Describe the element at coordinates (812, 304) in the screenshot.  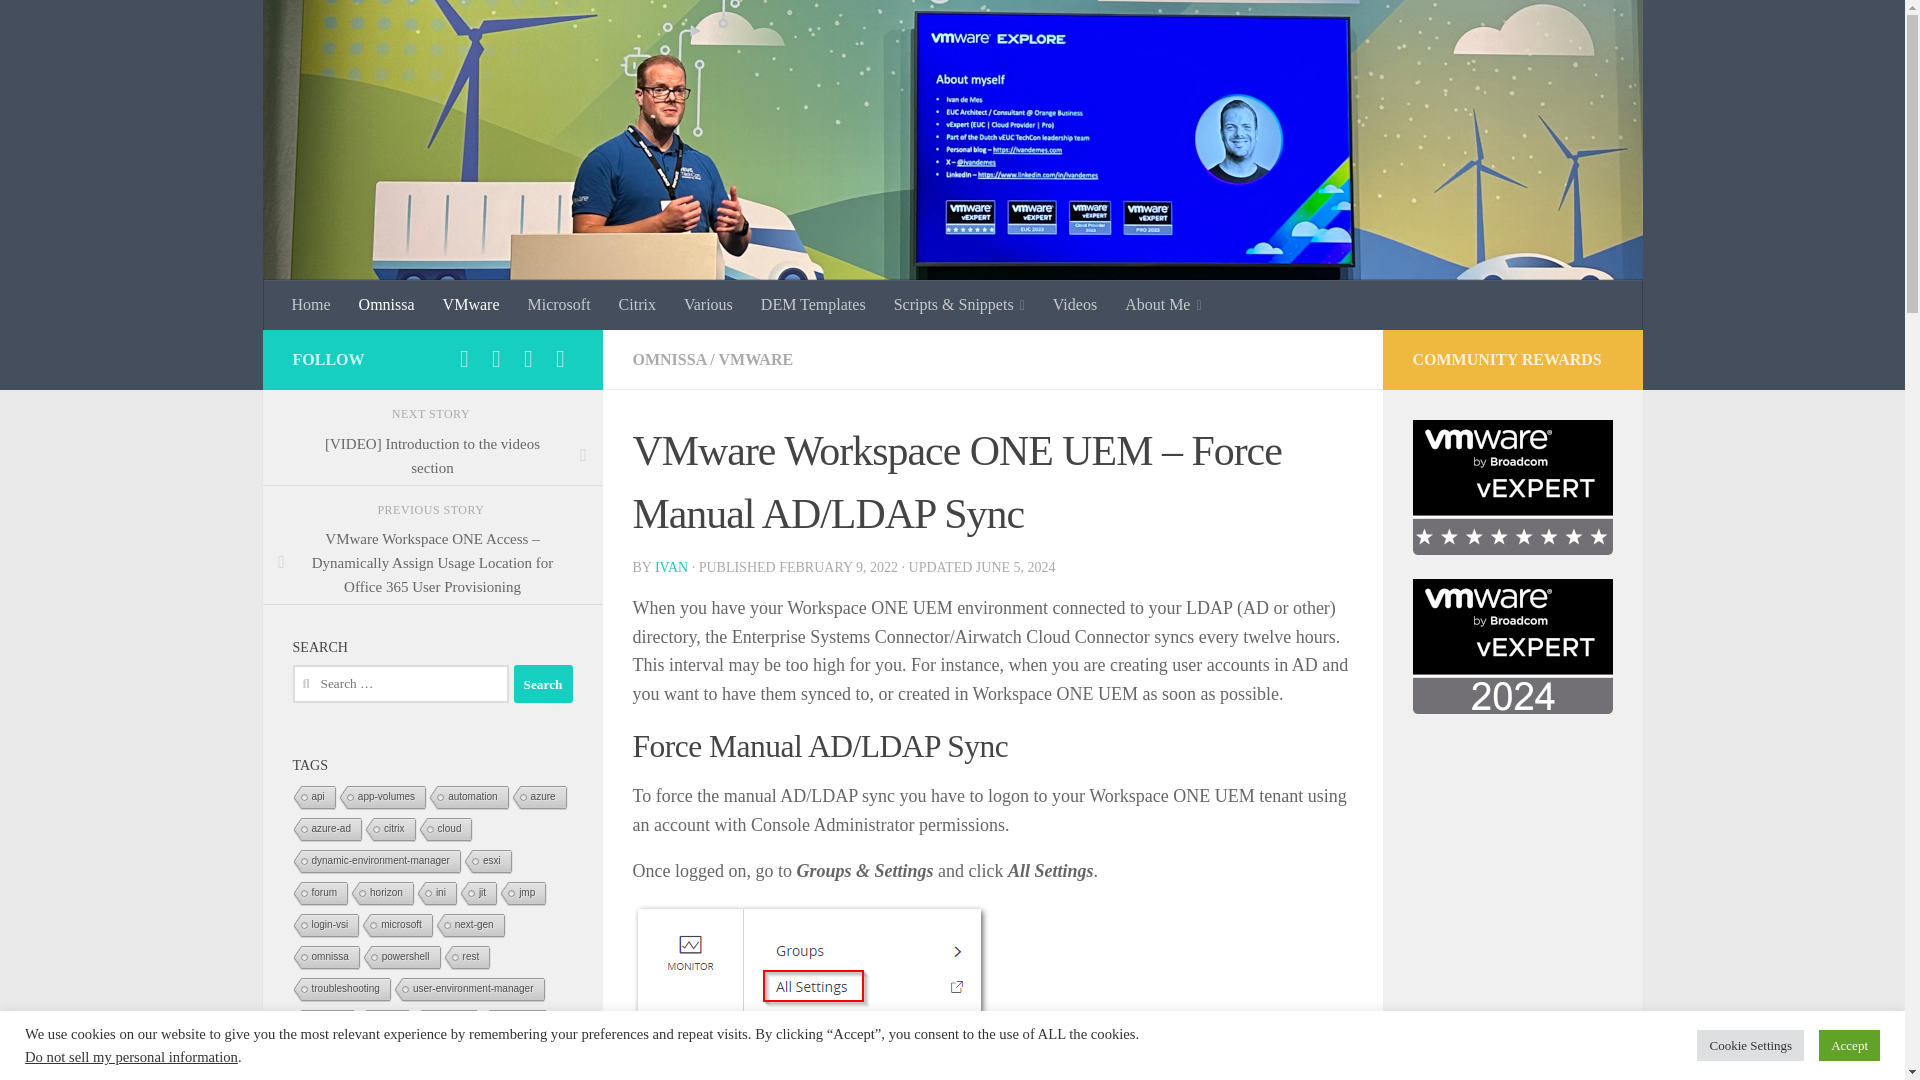
I see `DEM Templates` at that location.